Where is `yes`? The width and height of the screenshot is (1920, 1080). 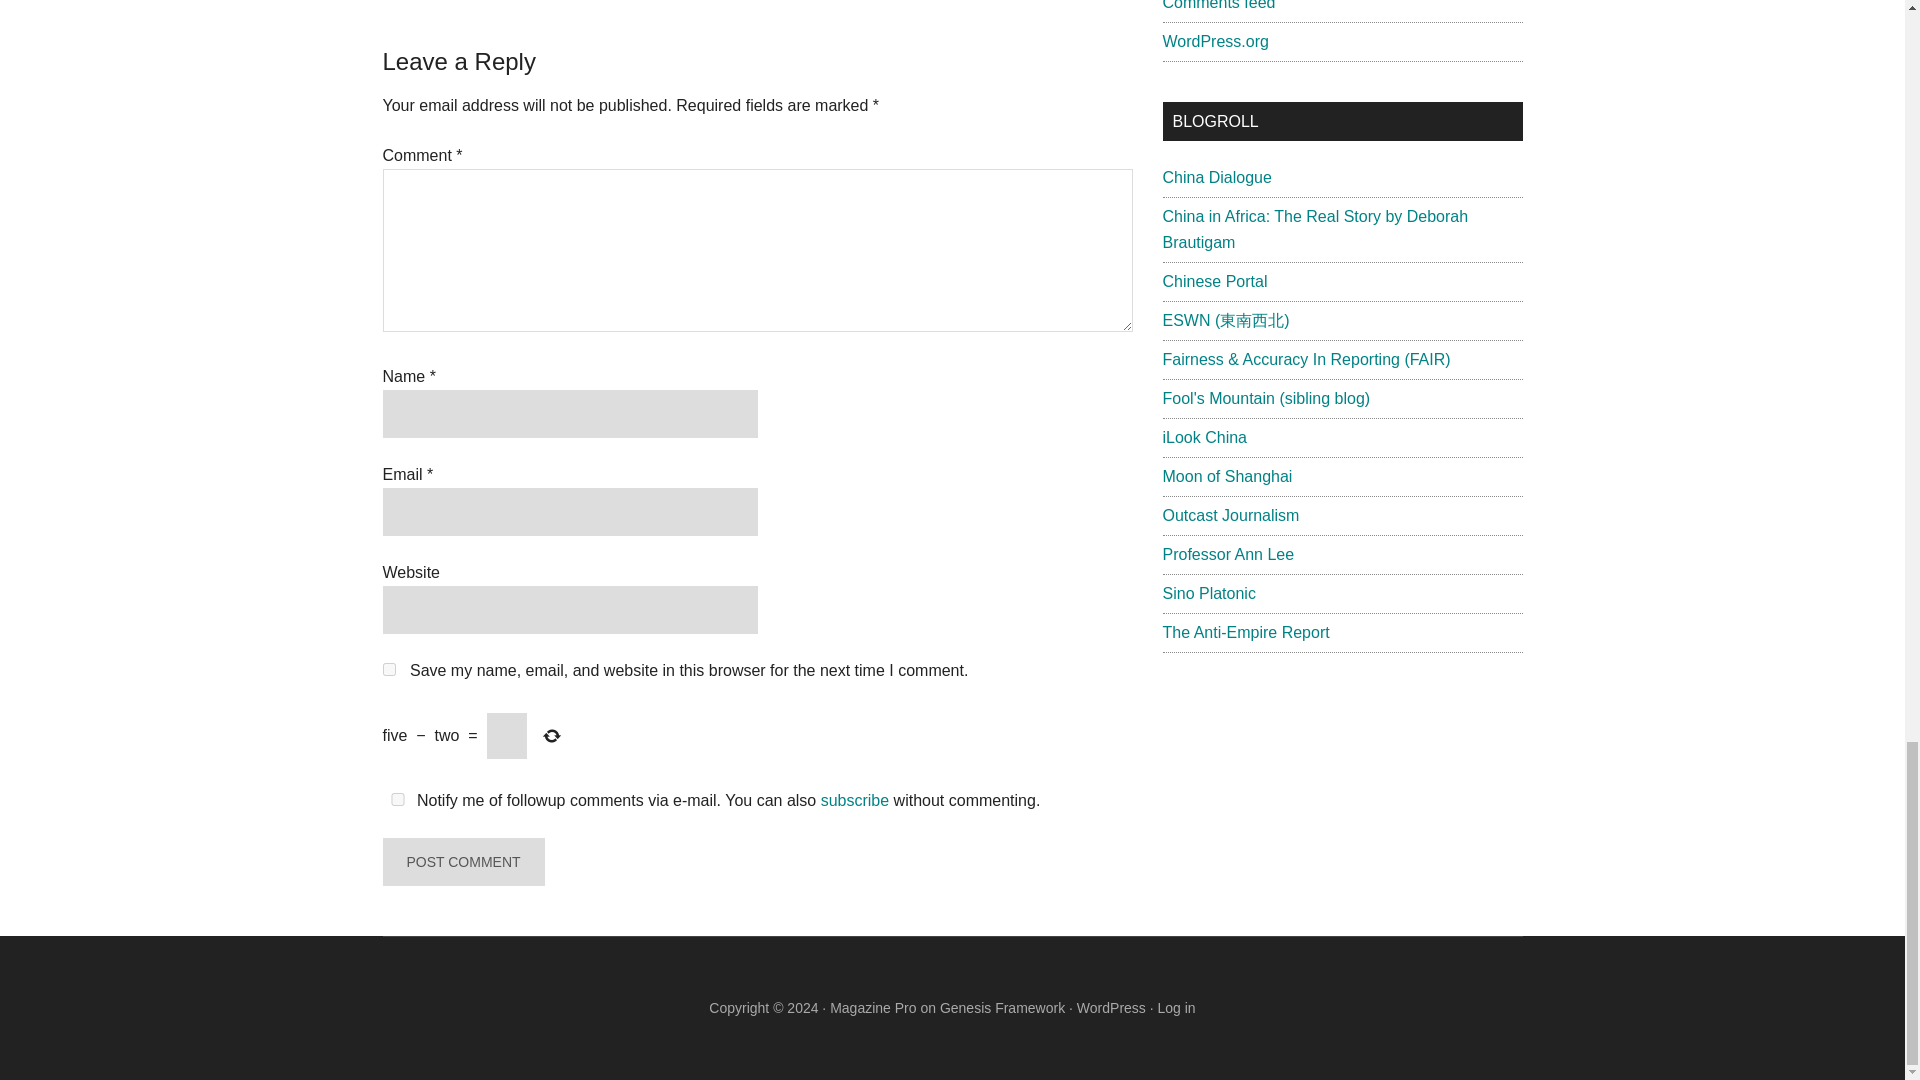 yes is located at coordinates (388, 670).